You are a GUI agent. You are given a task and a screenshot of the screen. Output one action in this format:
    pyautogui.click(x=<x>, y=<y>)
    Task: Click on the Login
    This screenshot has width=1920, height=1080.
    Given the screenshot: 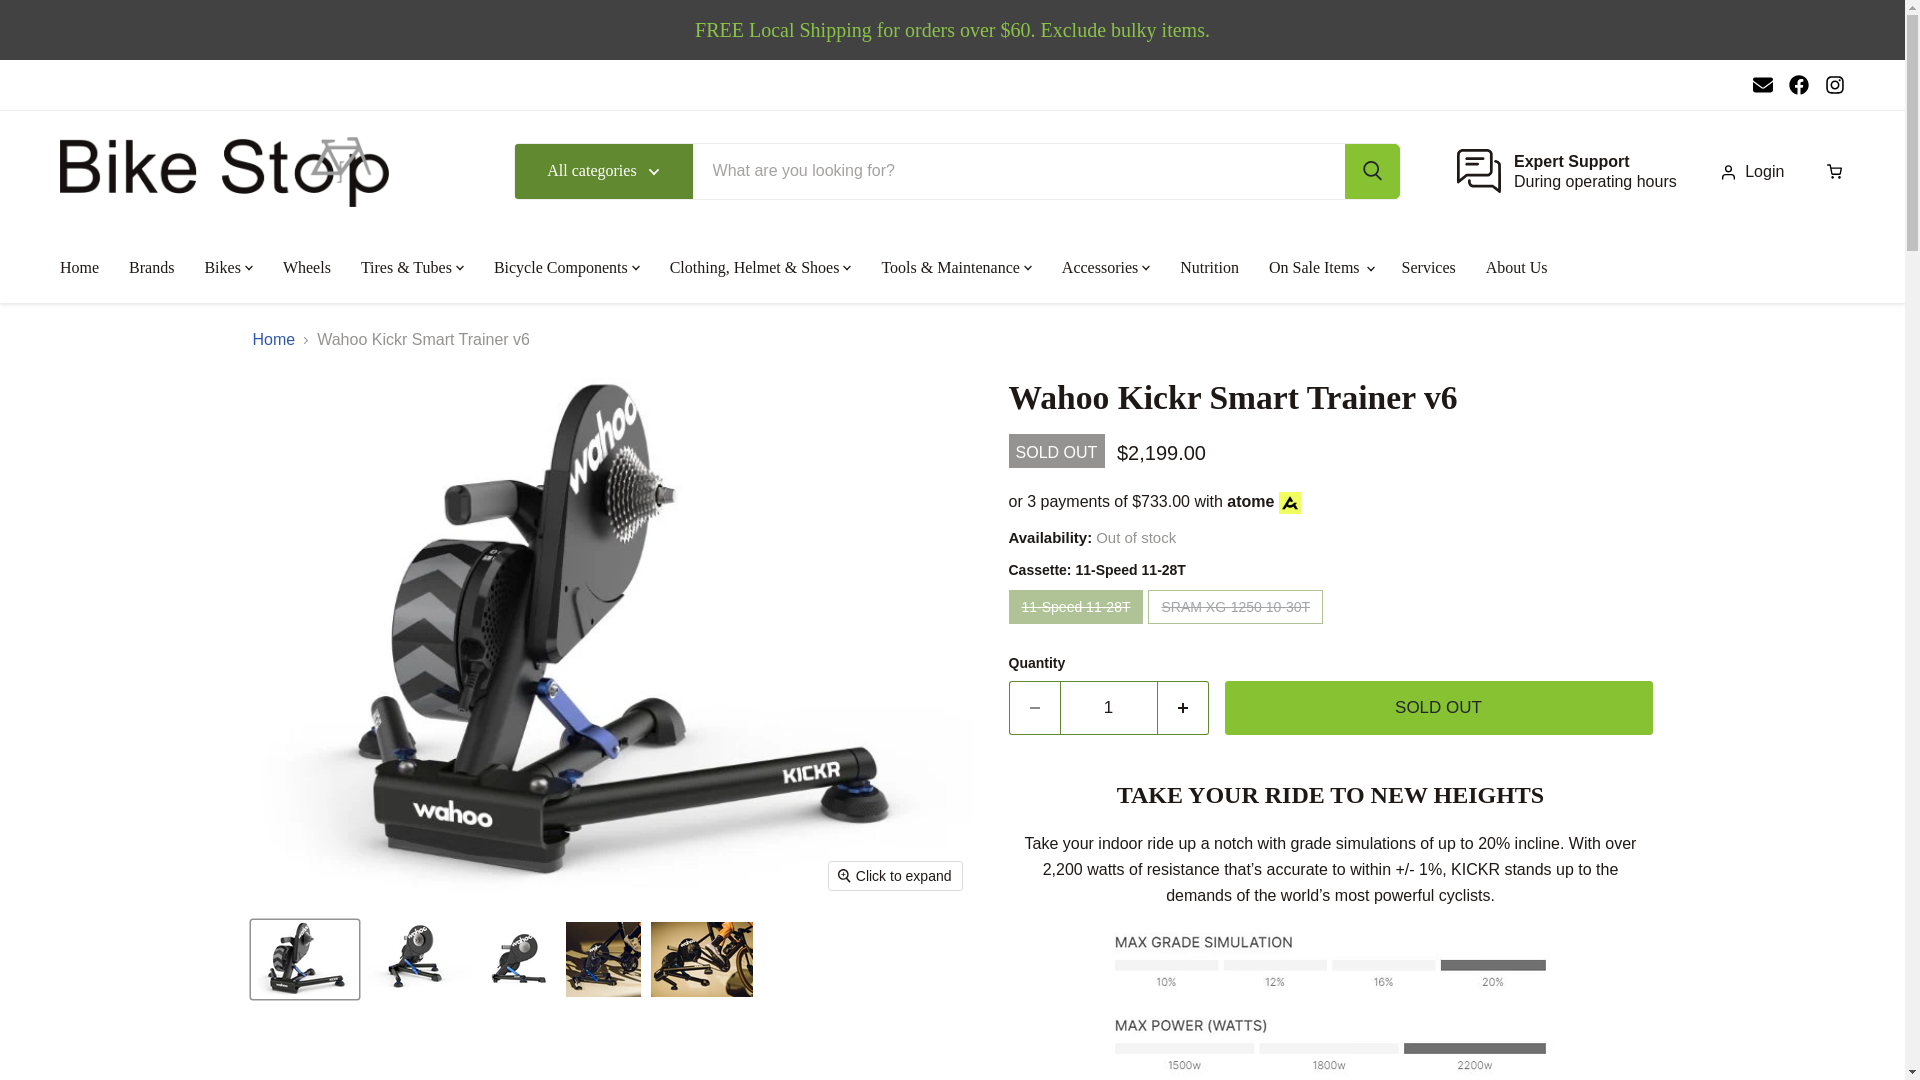 What is the action you would take?
    pyautogui.click(x=150, y=268)
    